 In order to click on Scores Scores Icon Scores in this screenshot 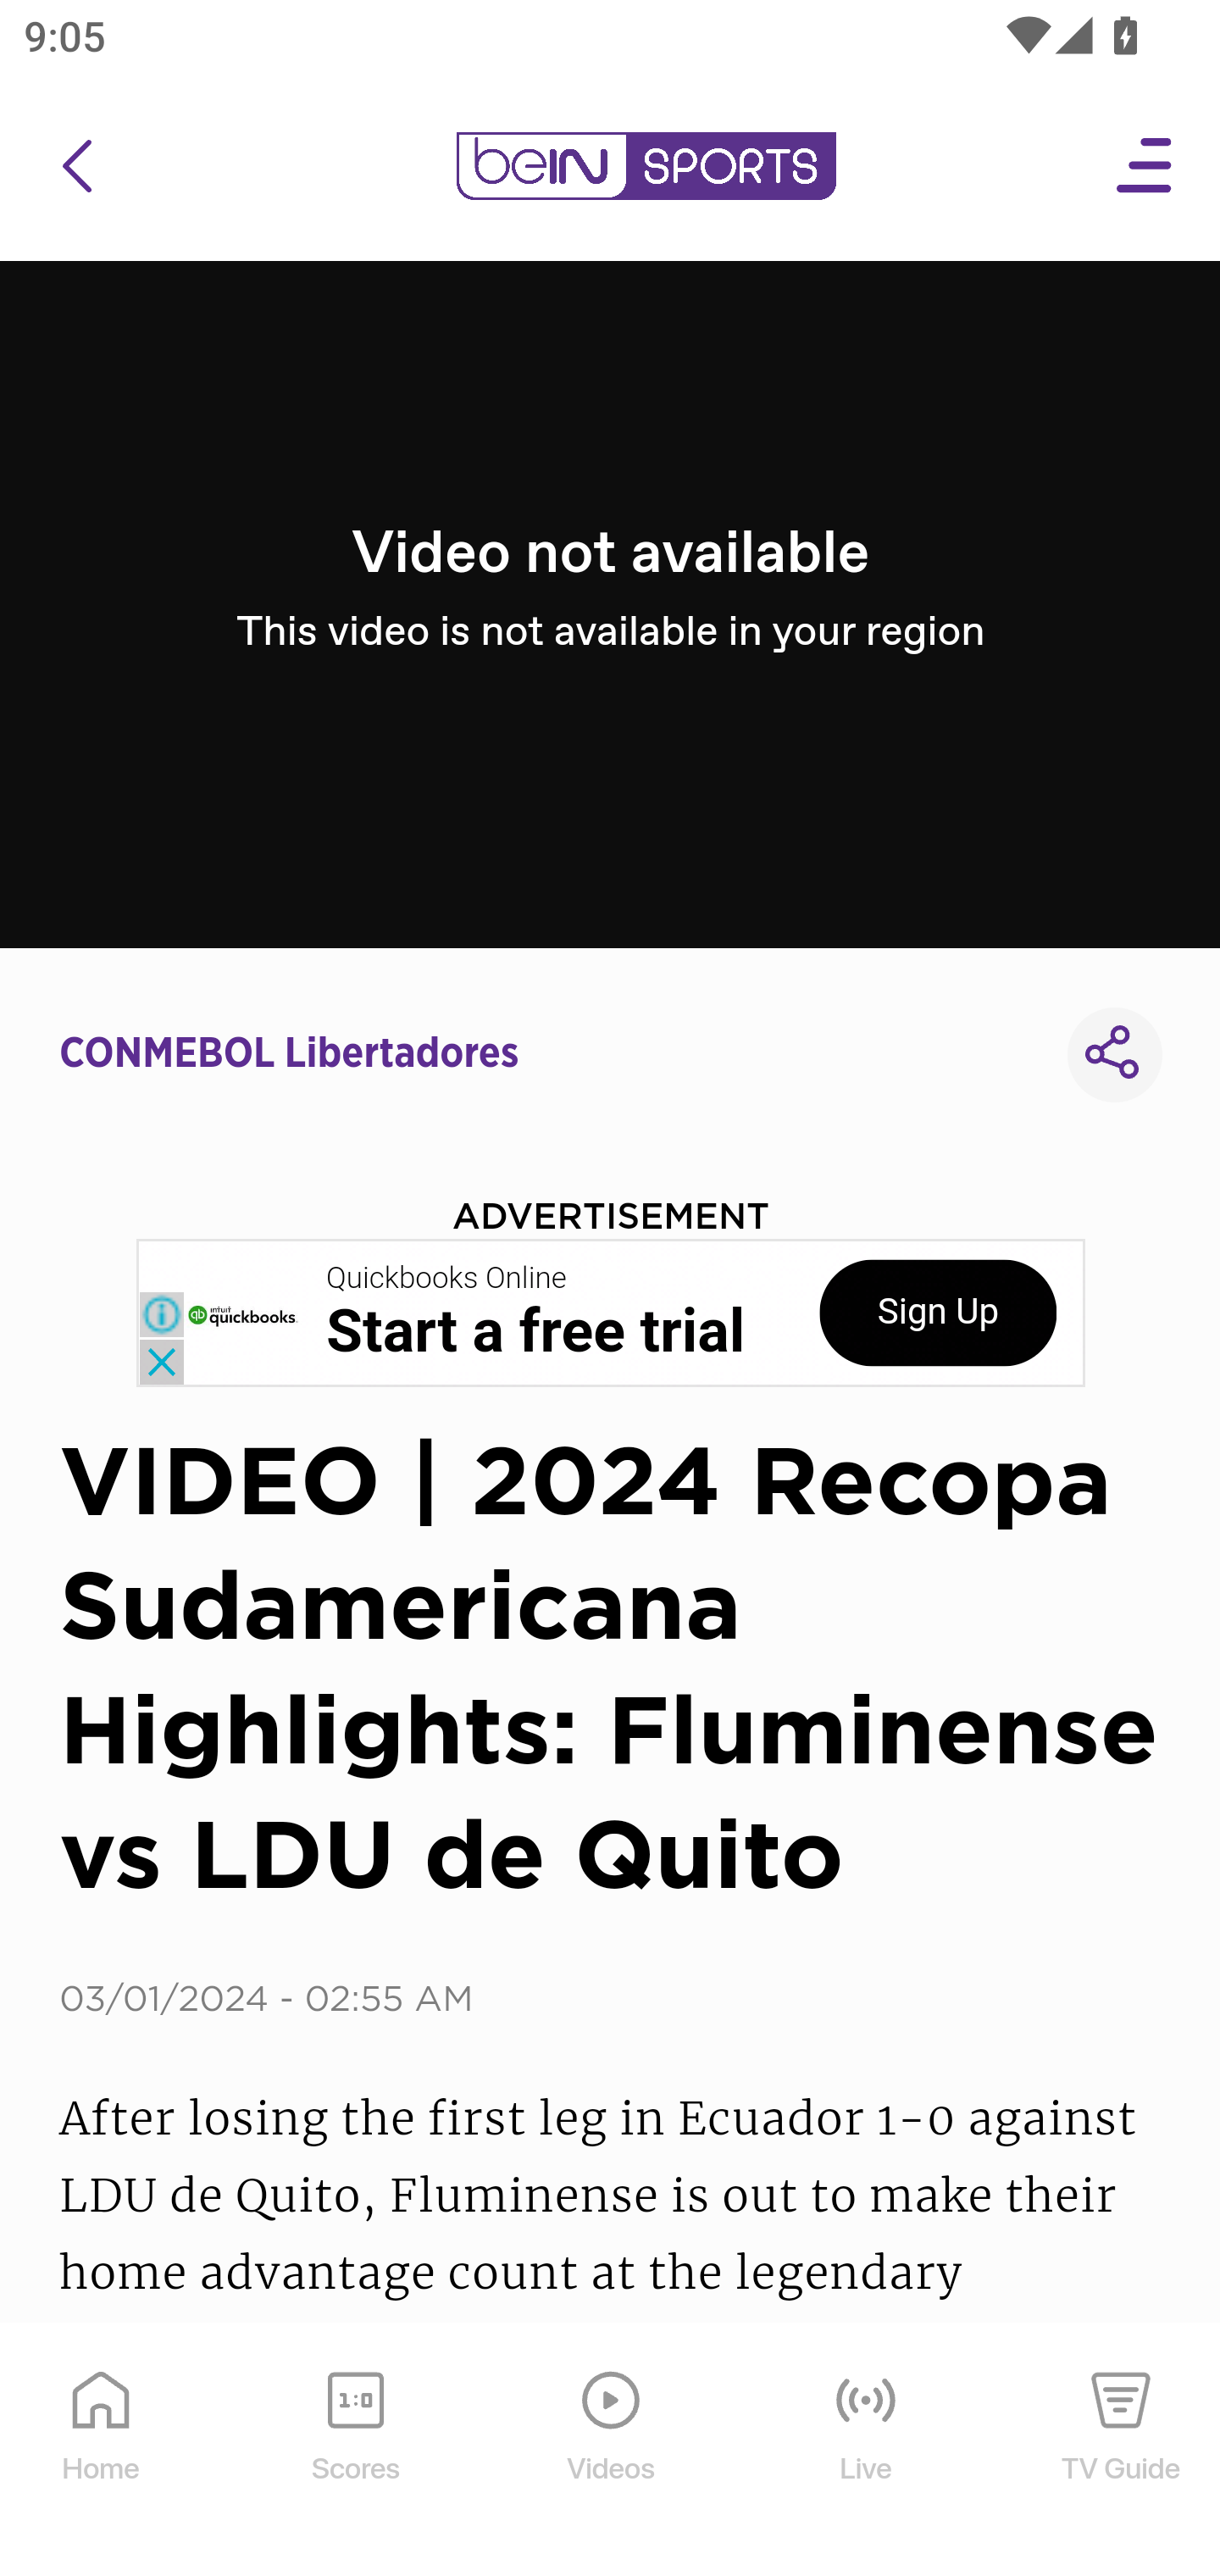, I will do `click(355, 2451)`.